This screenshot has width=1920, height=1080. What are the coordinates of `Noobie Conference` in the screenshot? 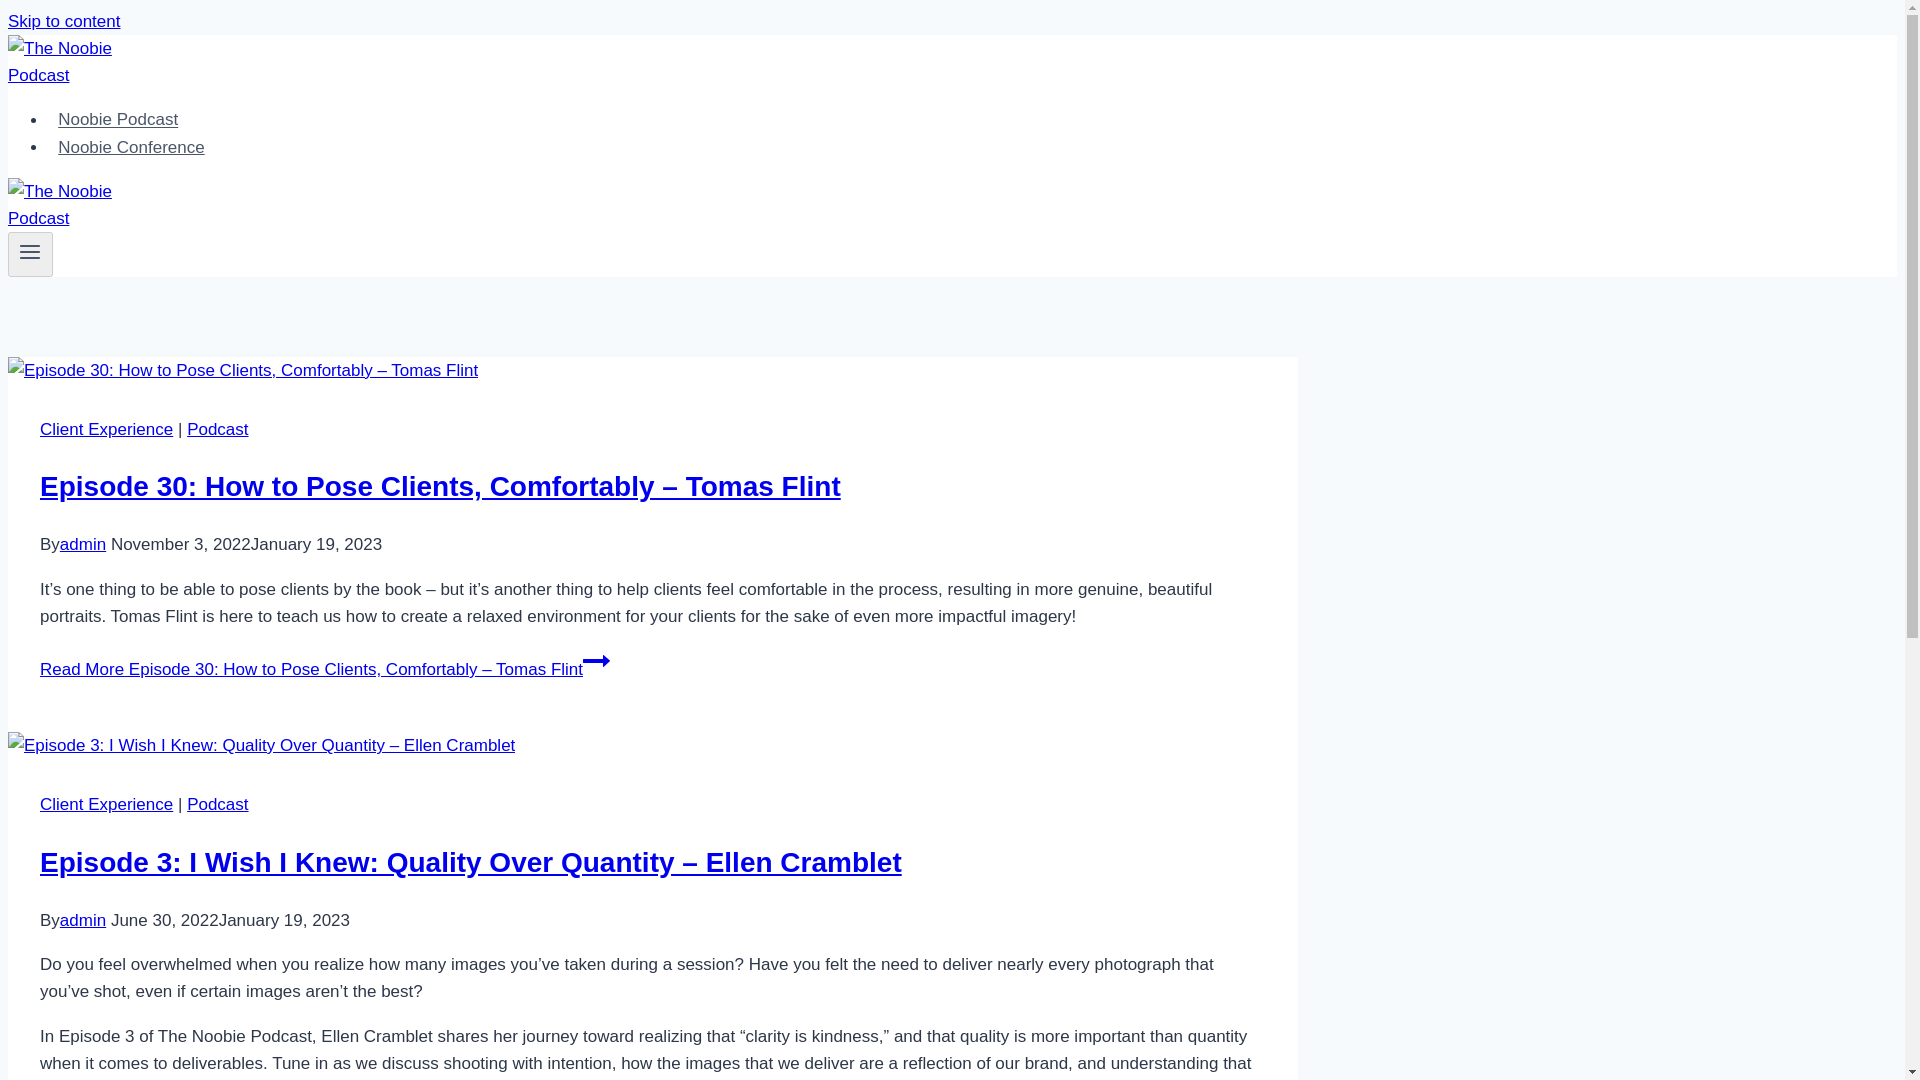 It's located at (132, 148).